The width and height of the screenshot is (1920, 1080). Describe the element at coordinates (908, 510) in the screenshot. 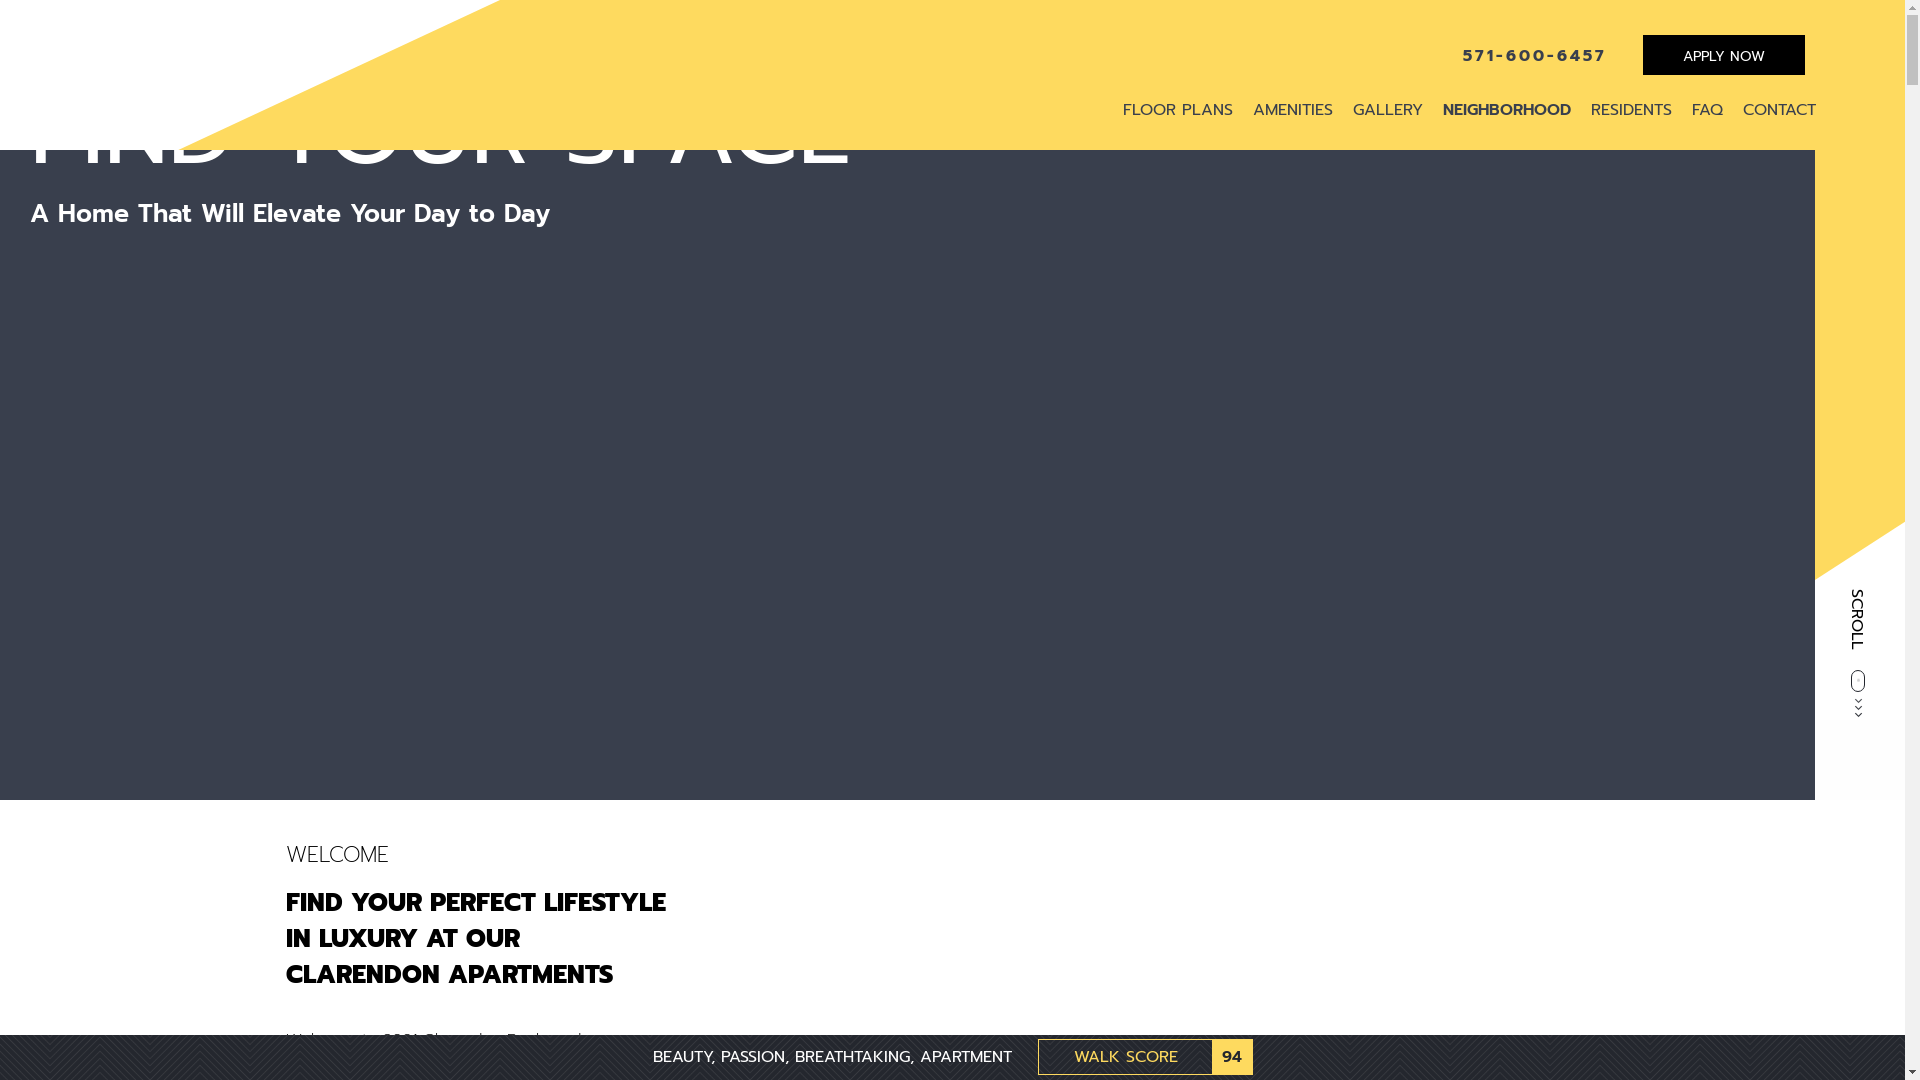

I see `Video Player` at that location.